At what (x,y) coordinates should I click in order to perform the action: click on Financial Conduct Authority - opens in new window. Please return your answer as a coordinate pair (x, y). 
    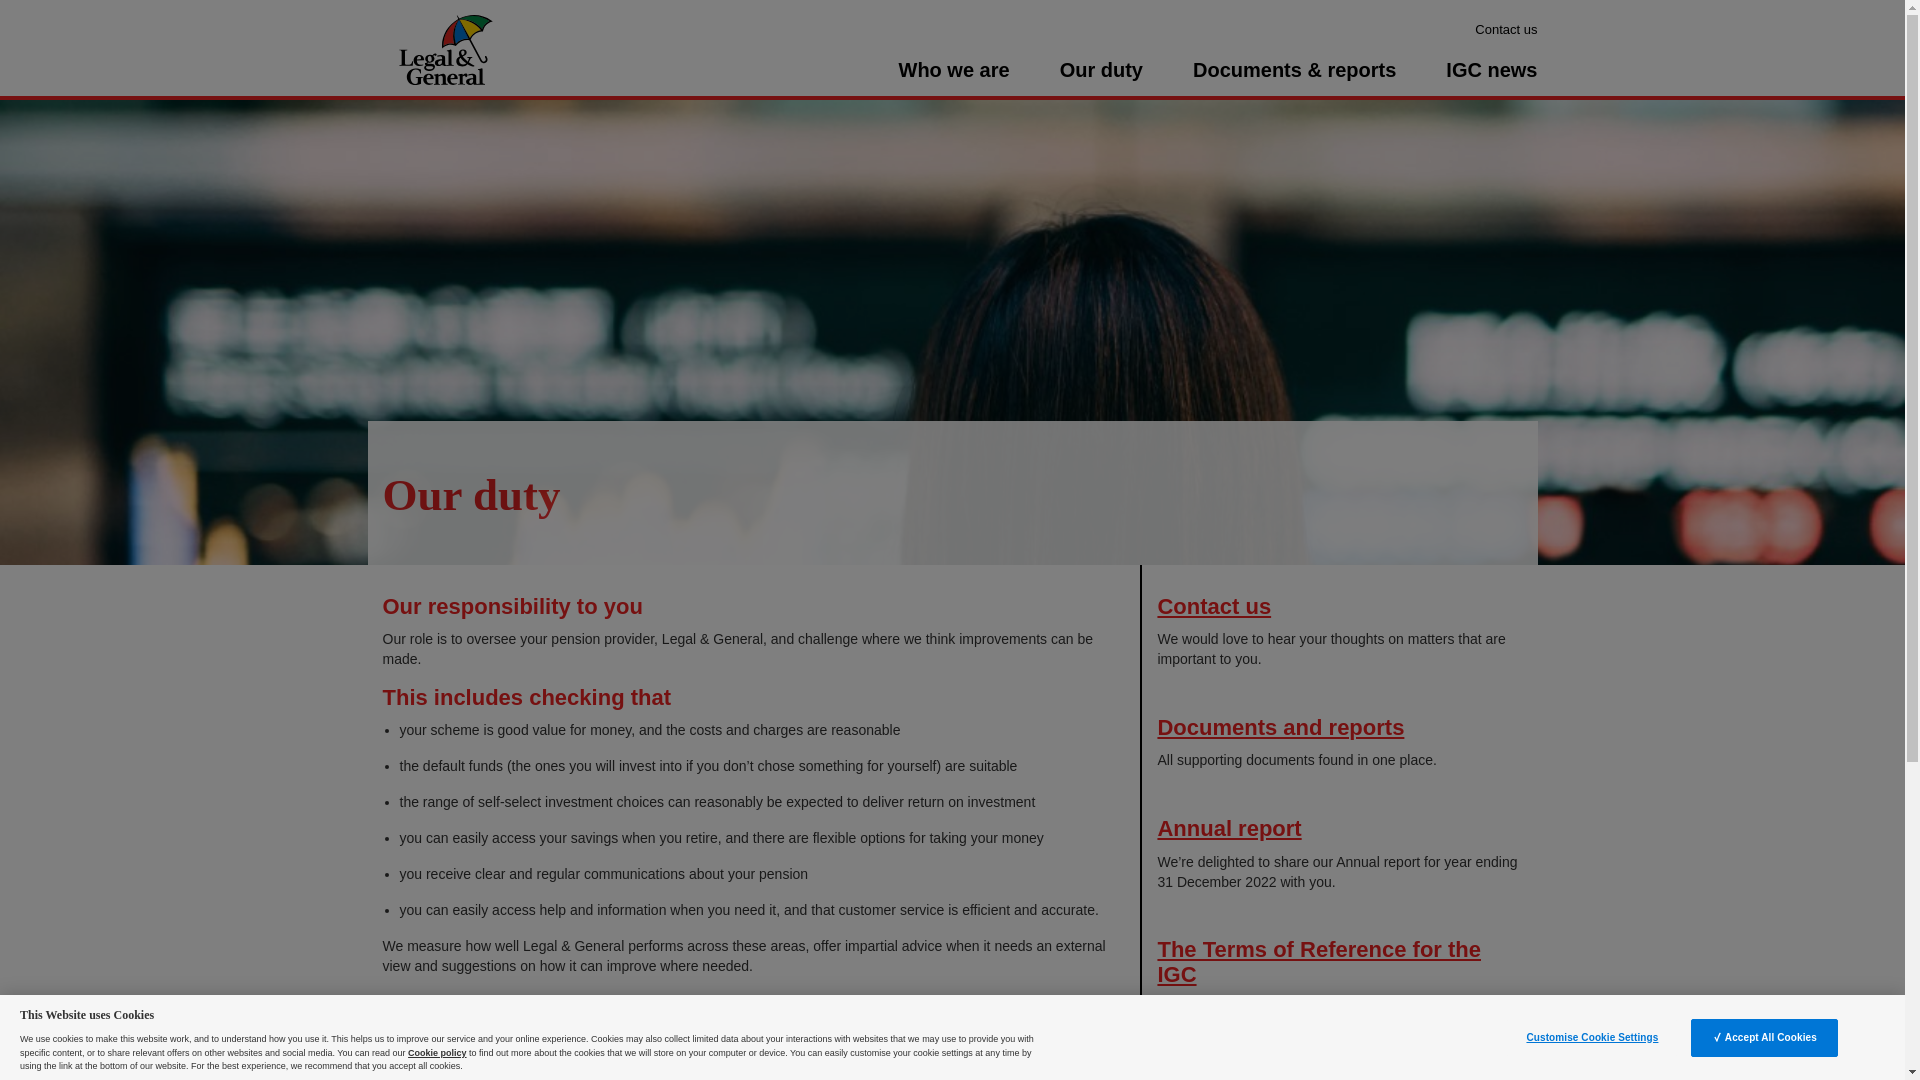
    Looking at the image, I should click on (936, 1001).